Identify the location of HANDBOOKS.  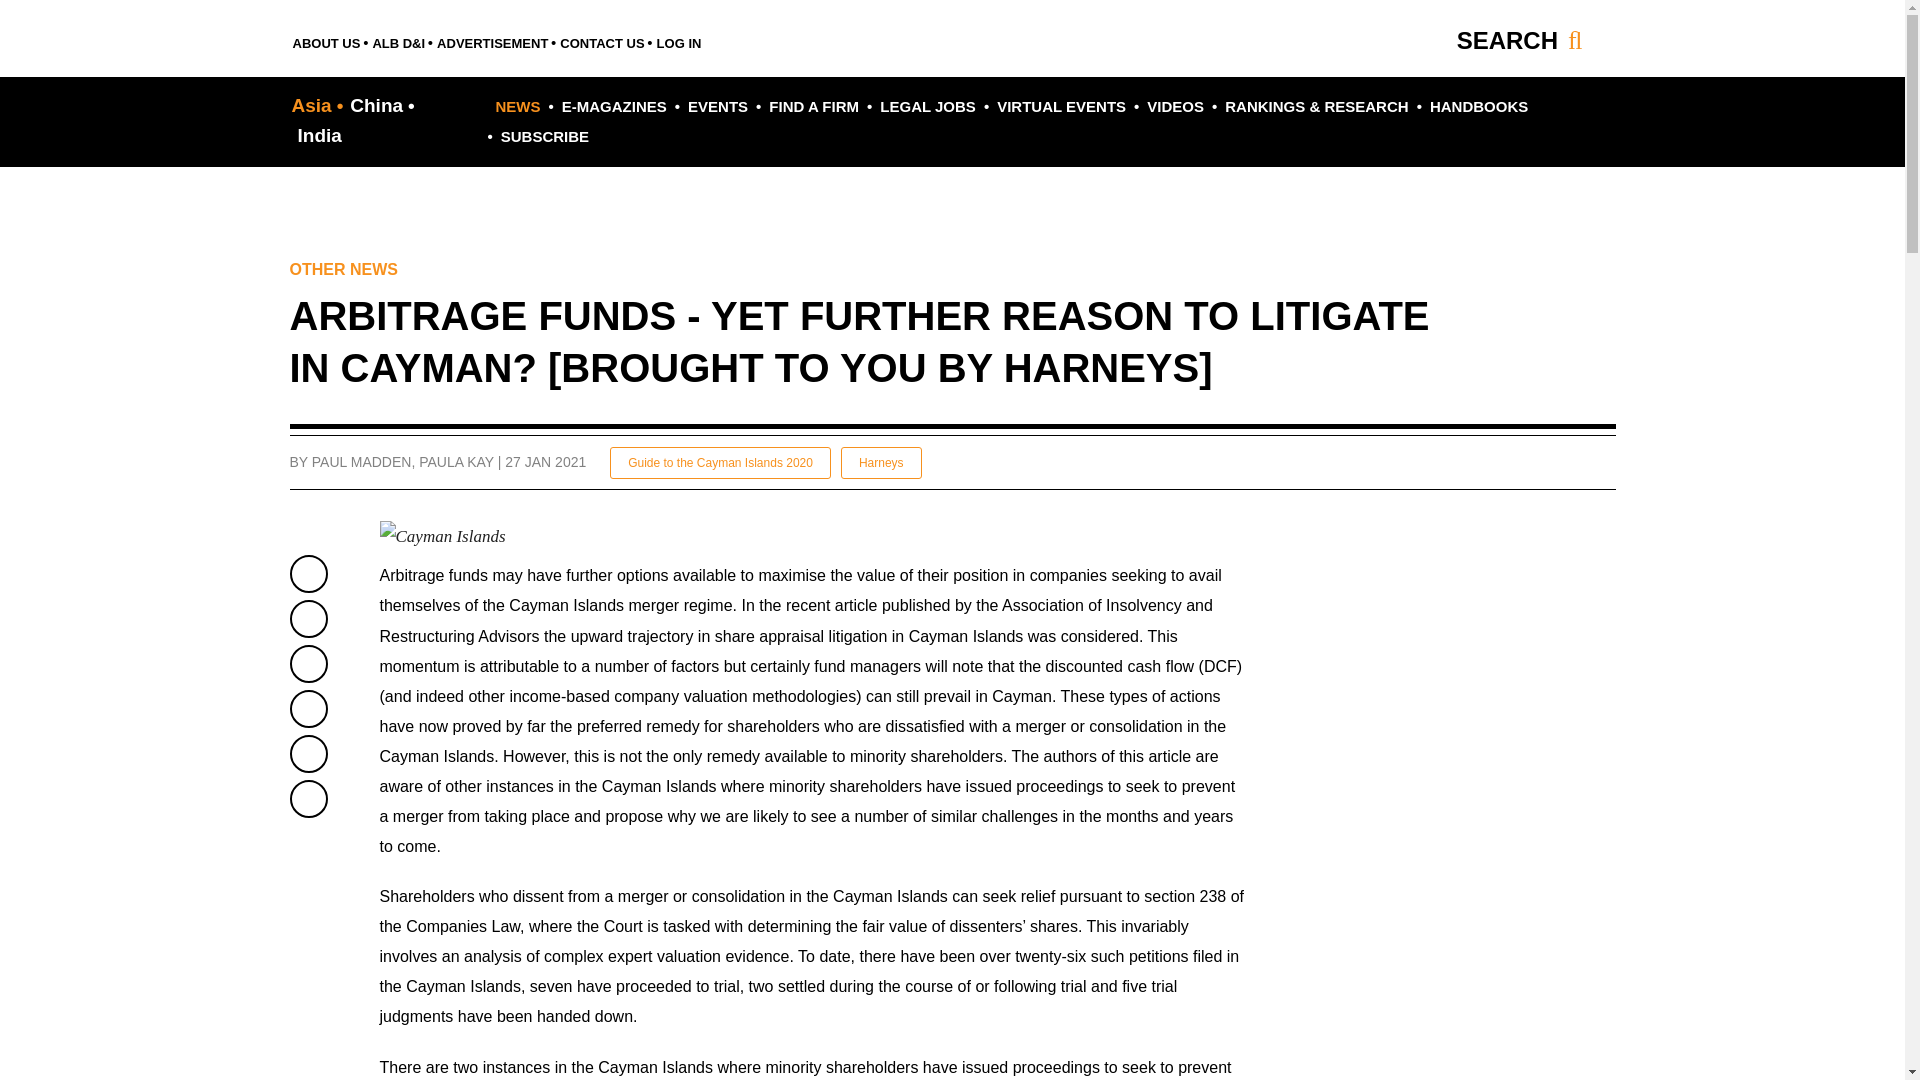
(1476, 106).